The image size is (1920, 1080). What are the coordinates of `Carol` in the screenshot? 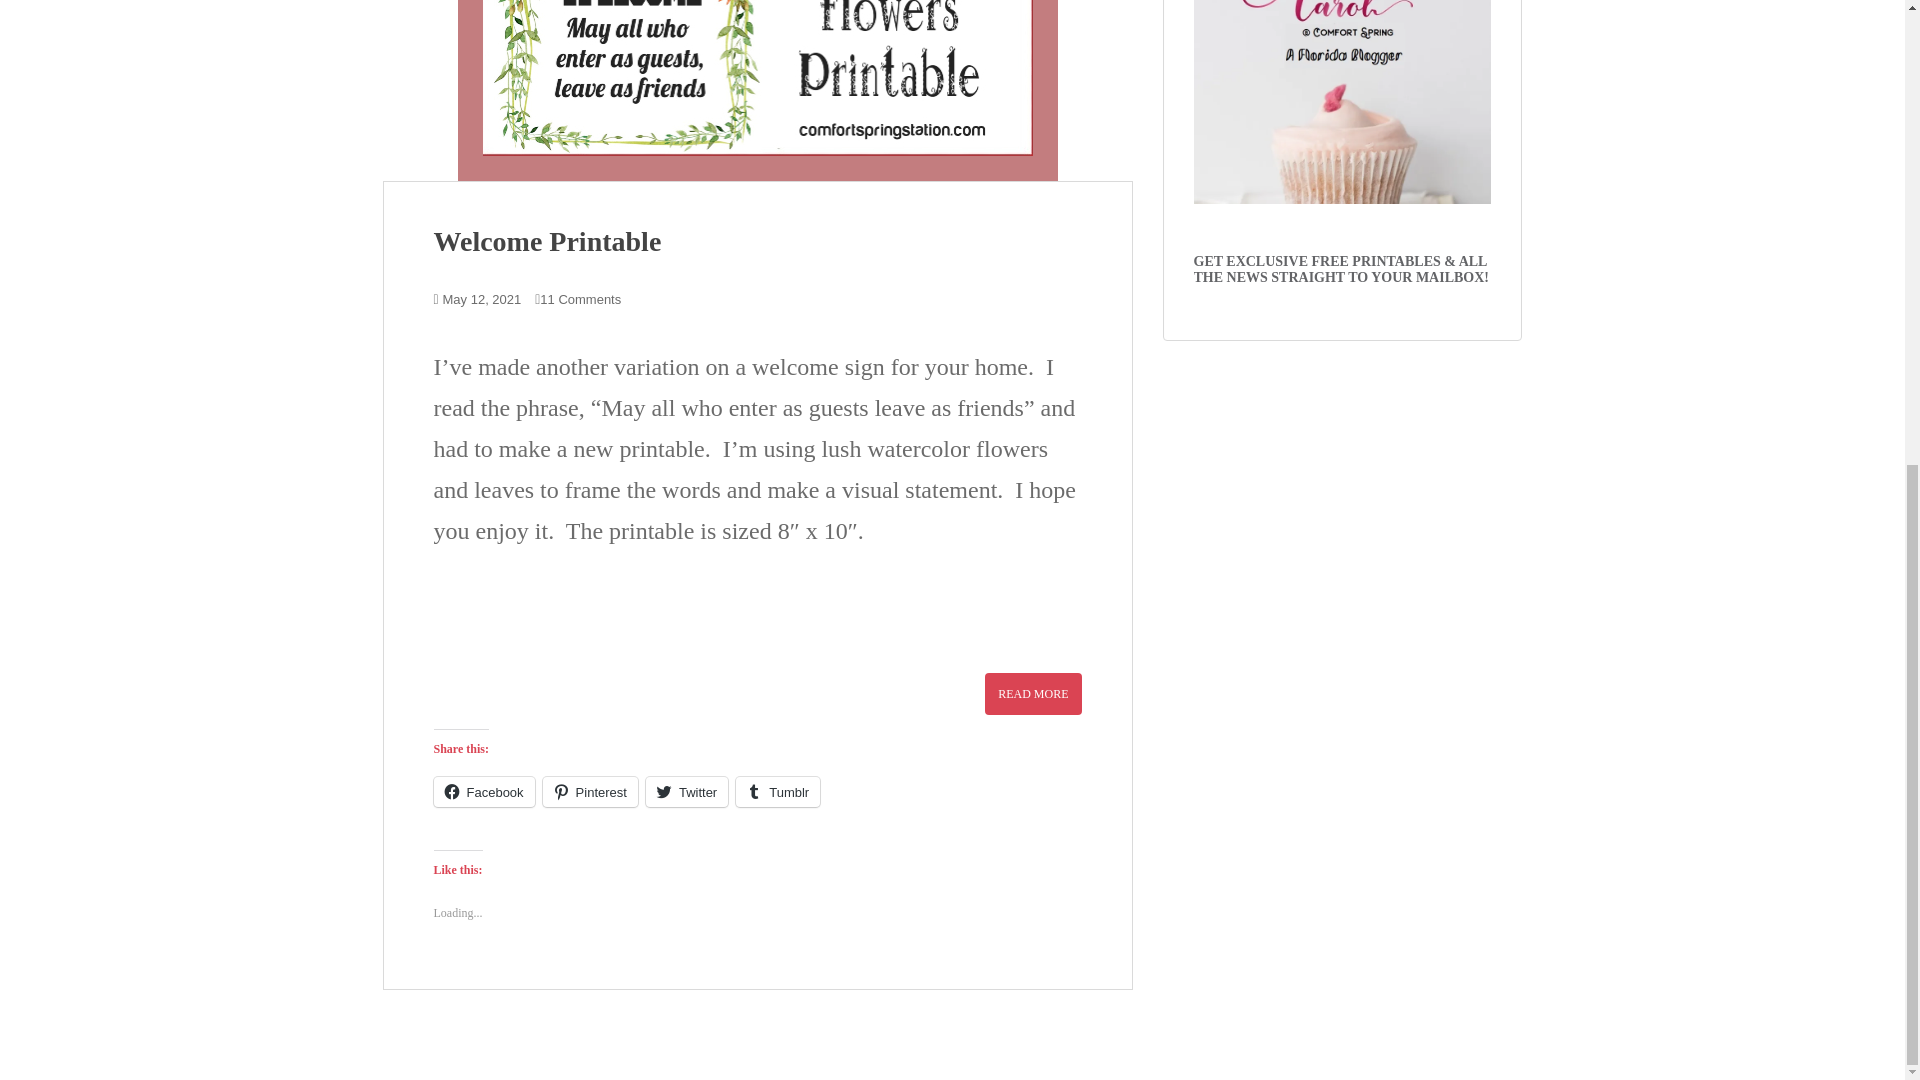 It's located at (1342, 102).